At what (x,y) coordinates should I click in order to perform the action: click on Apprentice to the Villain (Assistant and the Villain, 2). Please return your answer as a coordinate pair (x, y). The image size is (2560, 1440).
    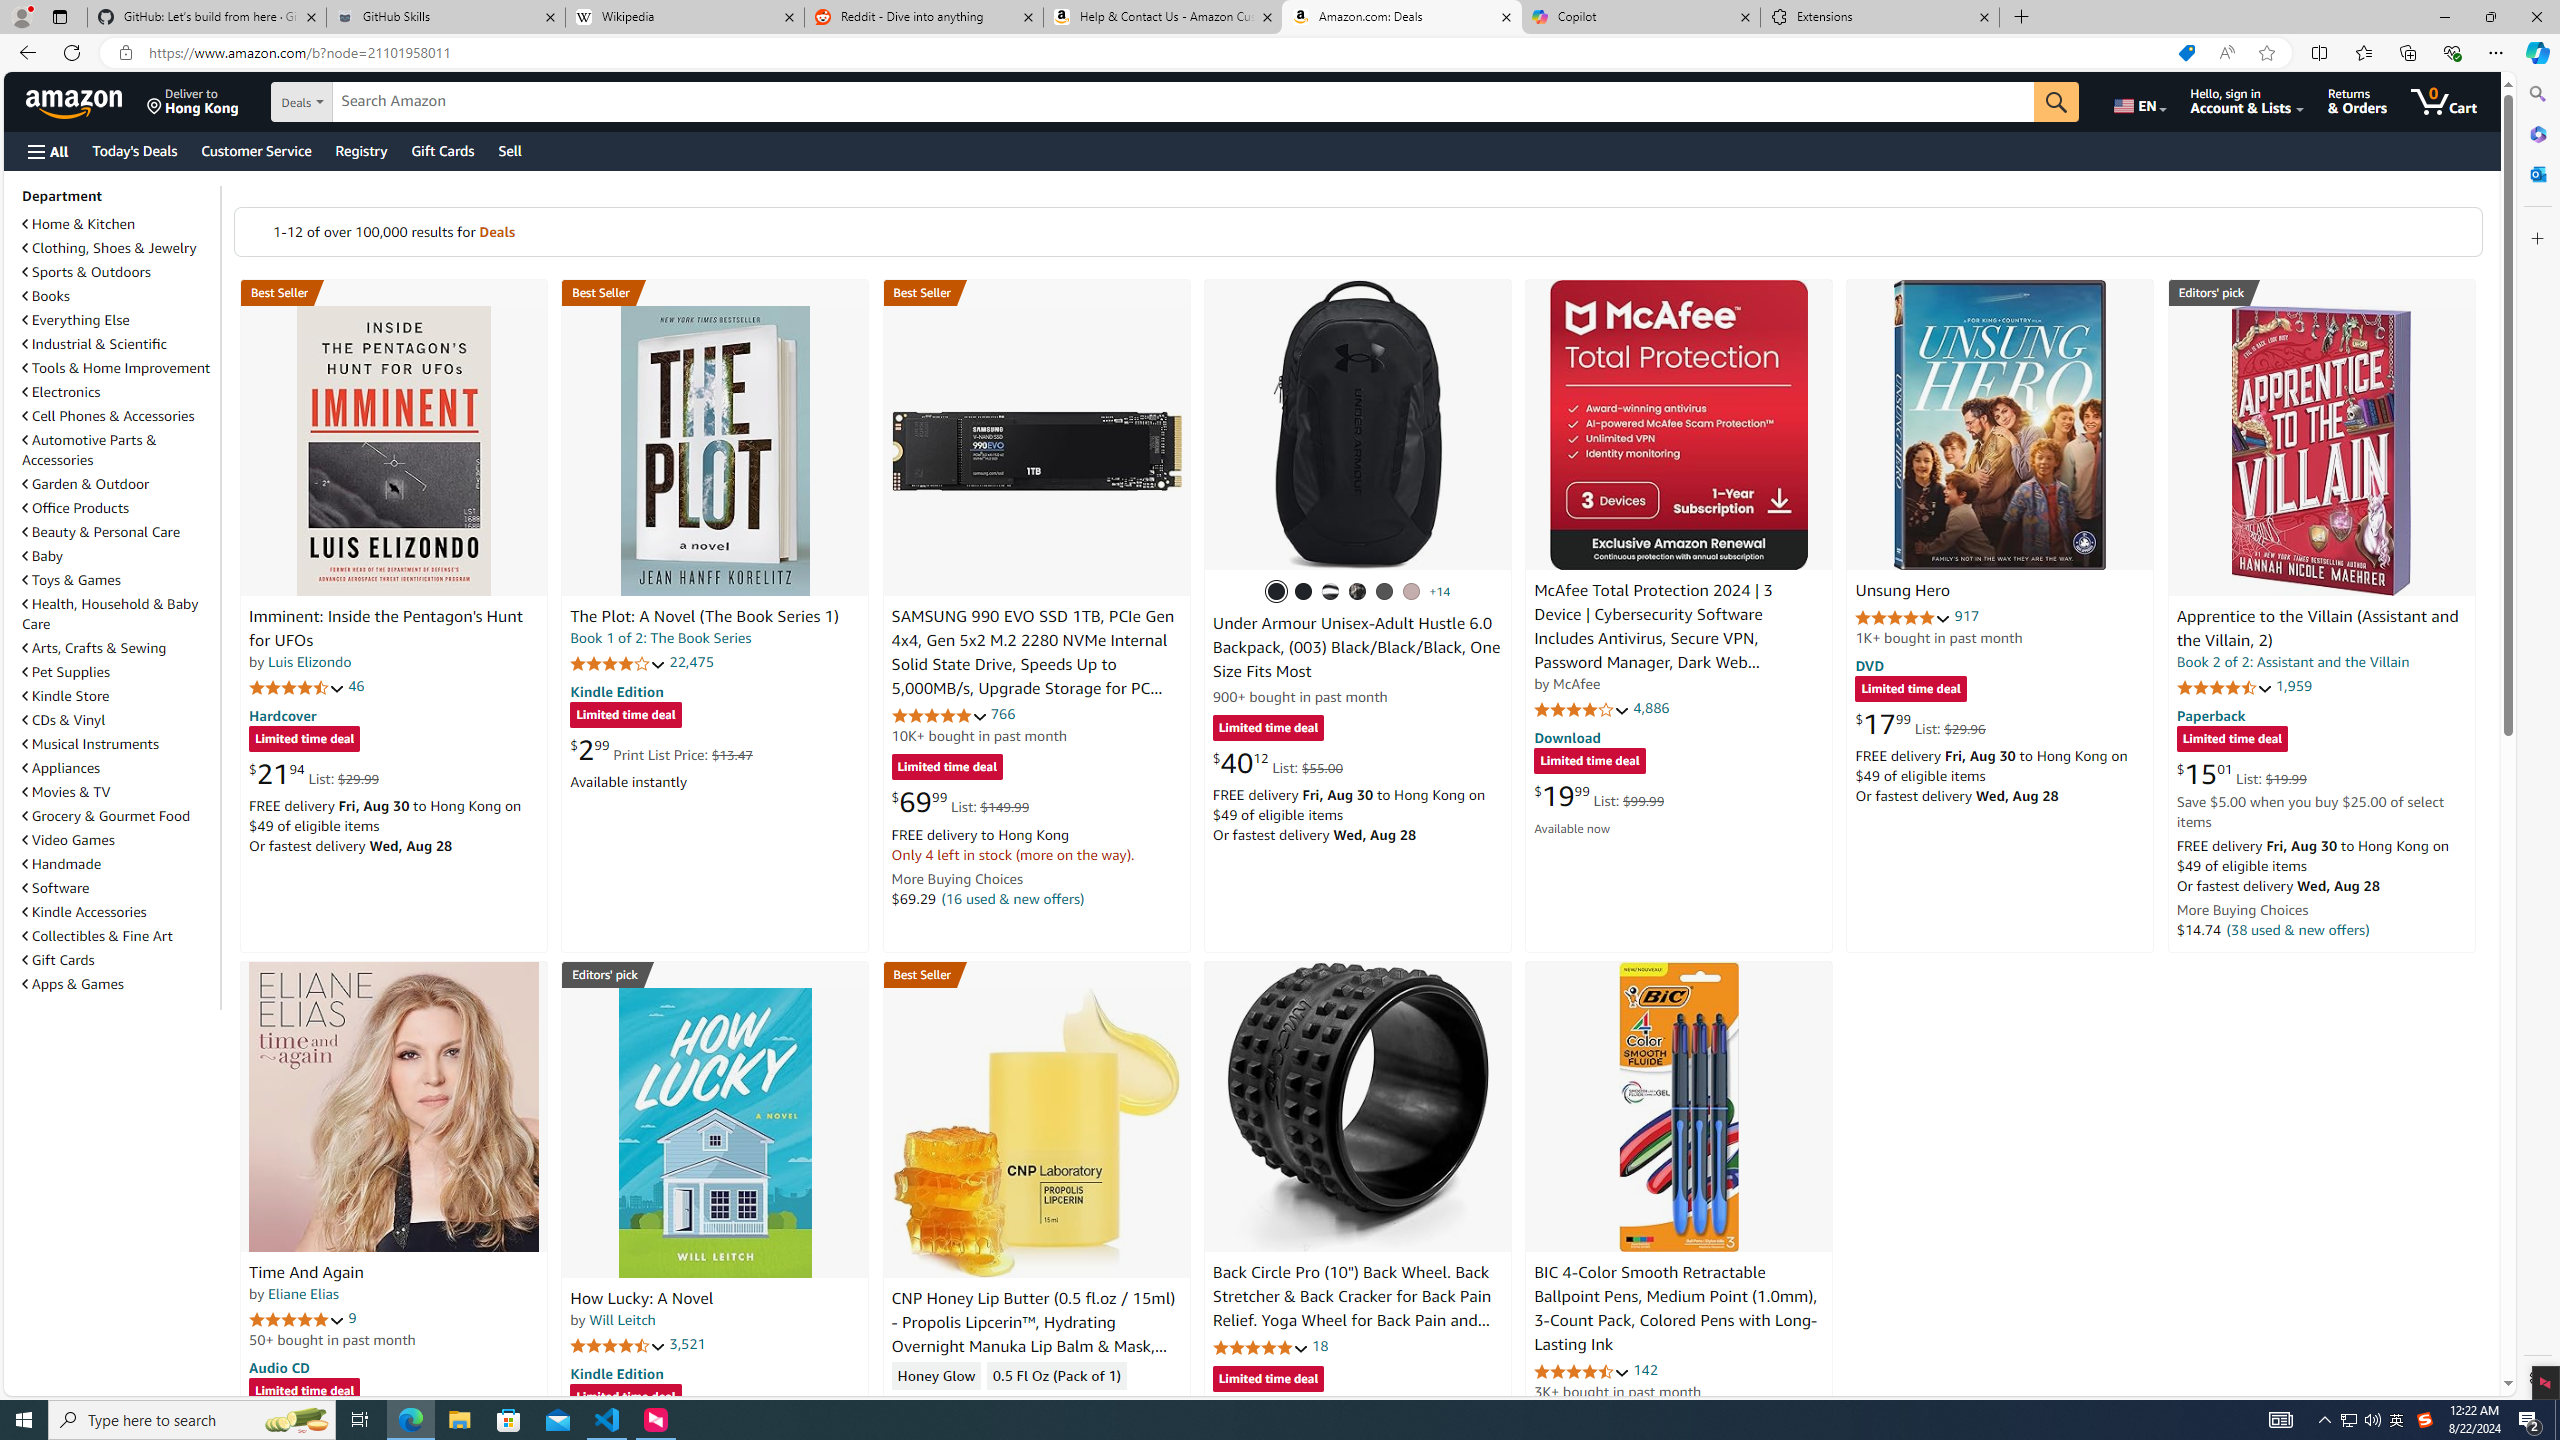
    Looking at the image, I should click on (2318, 630).